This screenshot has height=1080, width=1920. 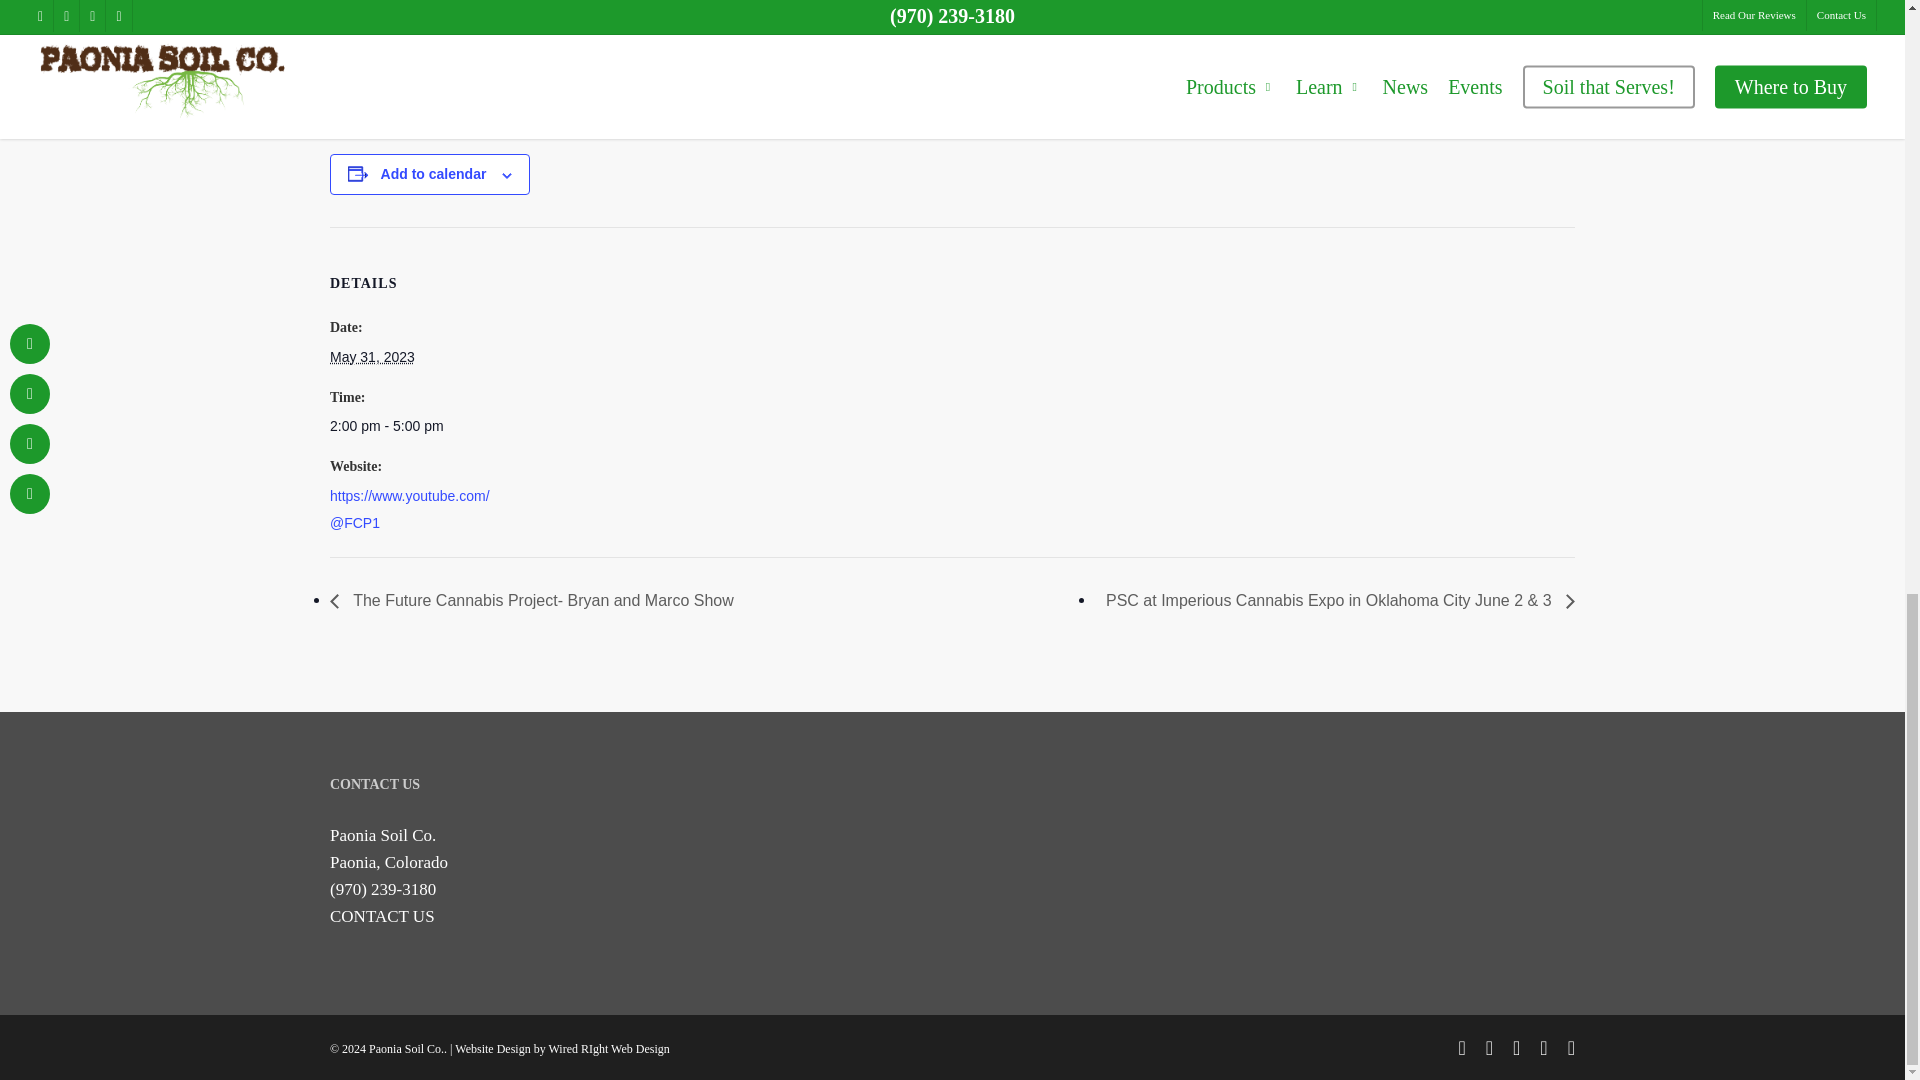 What do you see at coordinates (414, 426) in the screenshot?
I see `2023-05-31` at bounding box center [414, 426].